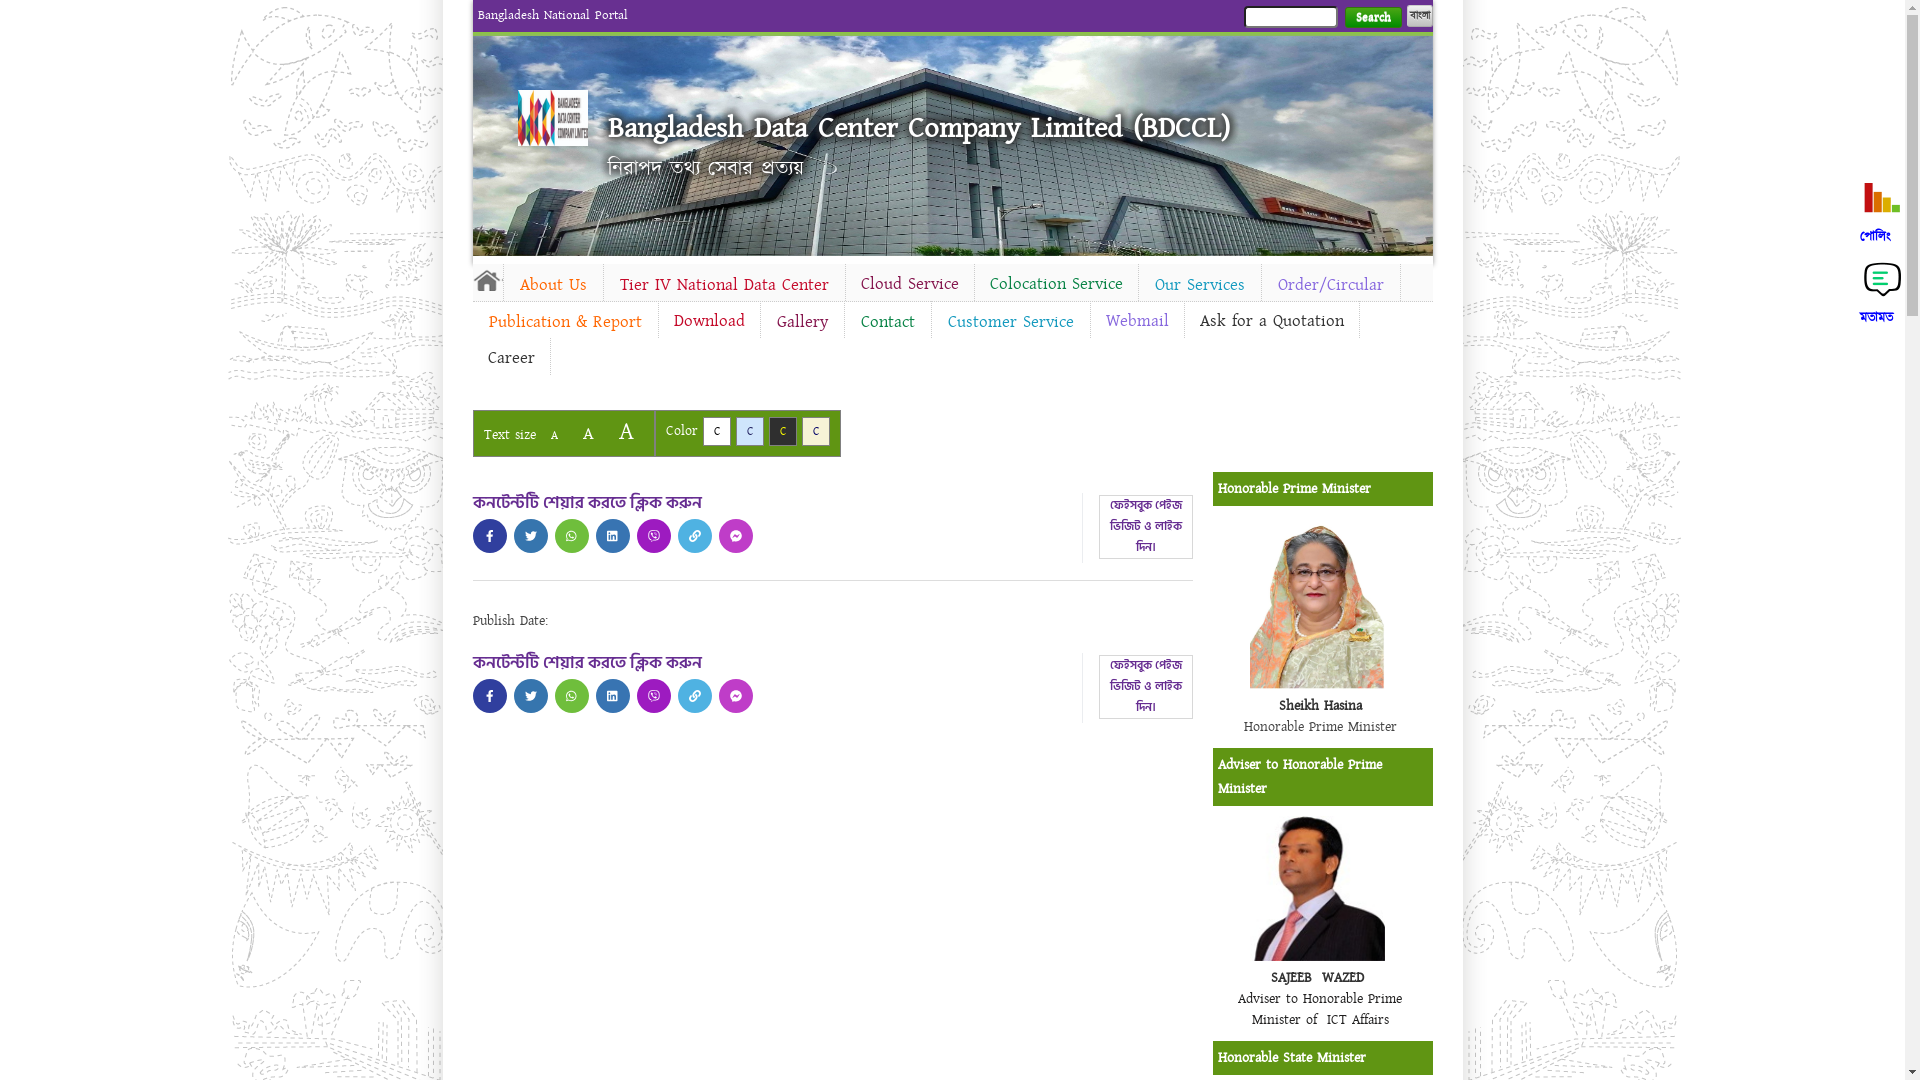  I want to click on A, so click(626, 432).